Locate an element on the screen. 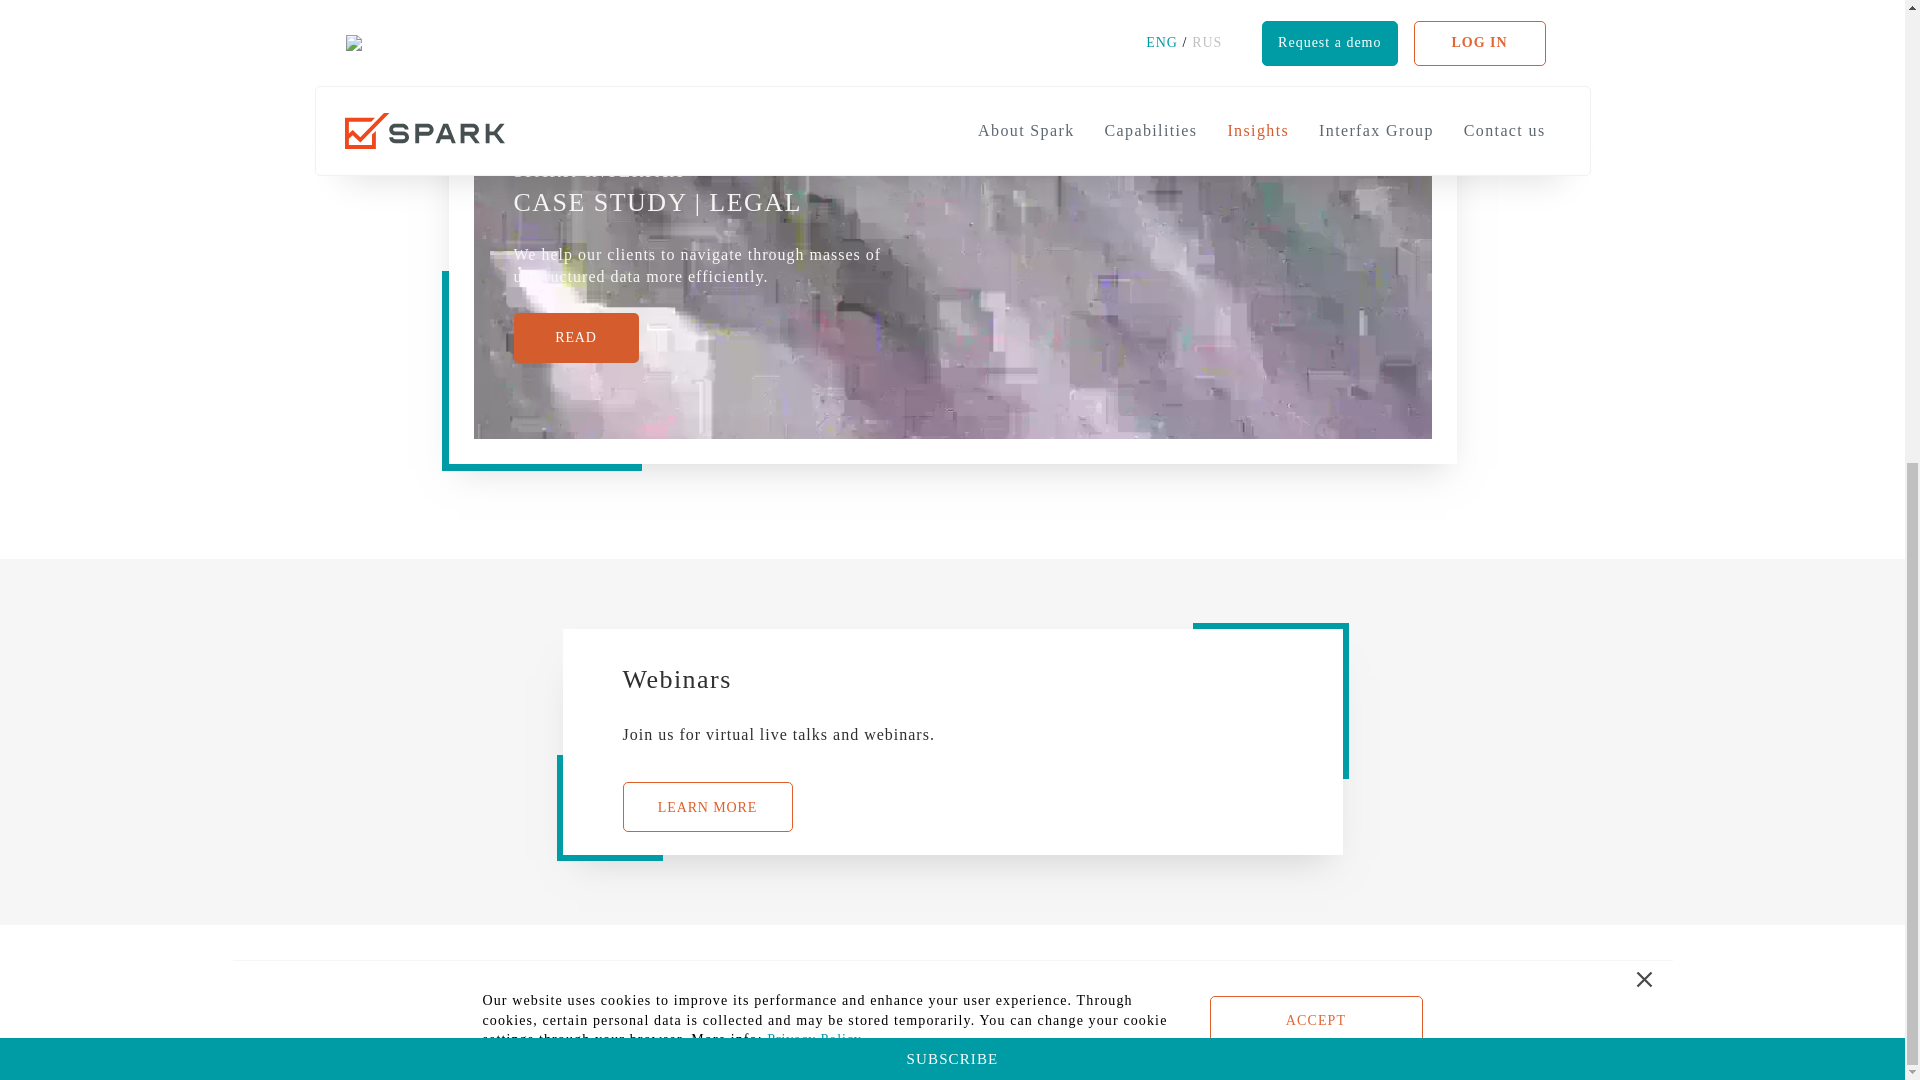  CONTACT US is located at coordinates (1114, 986).